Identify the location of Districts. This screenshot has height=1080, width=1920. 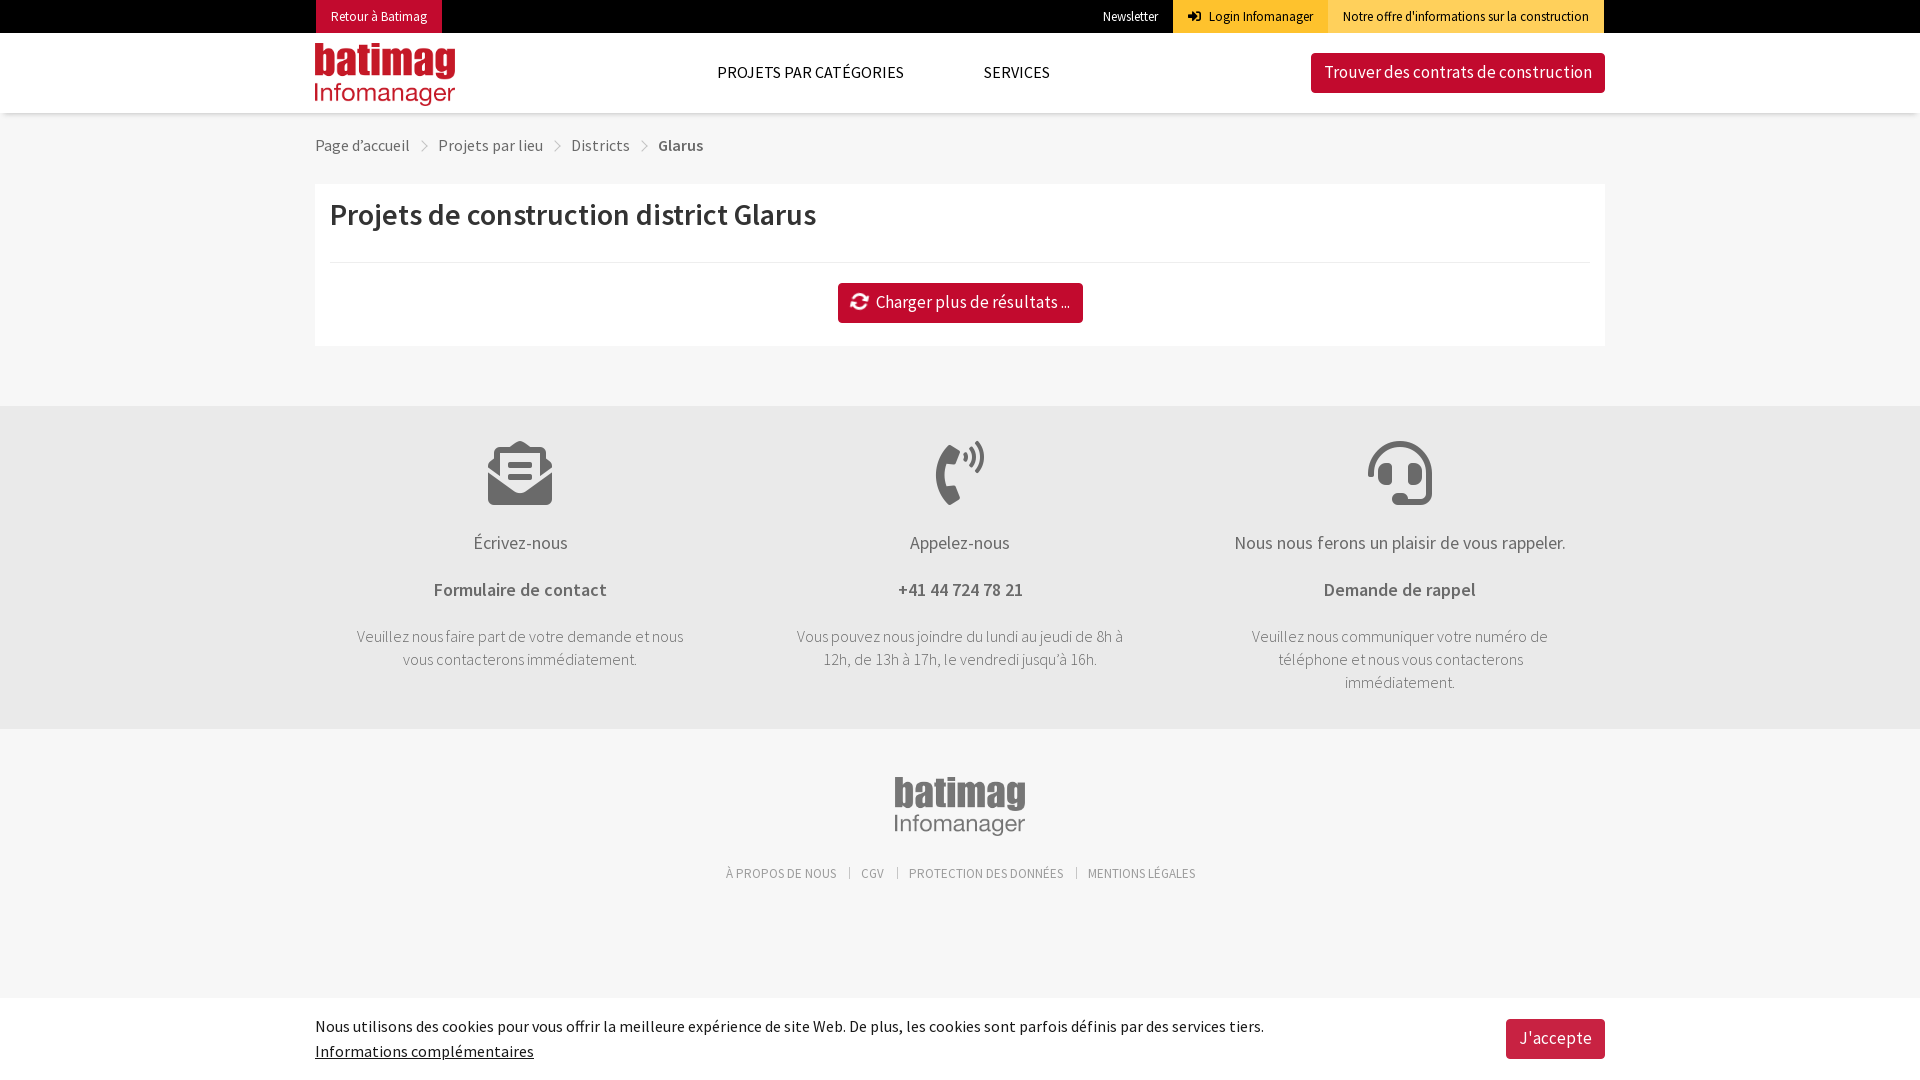
(600, 145).